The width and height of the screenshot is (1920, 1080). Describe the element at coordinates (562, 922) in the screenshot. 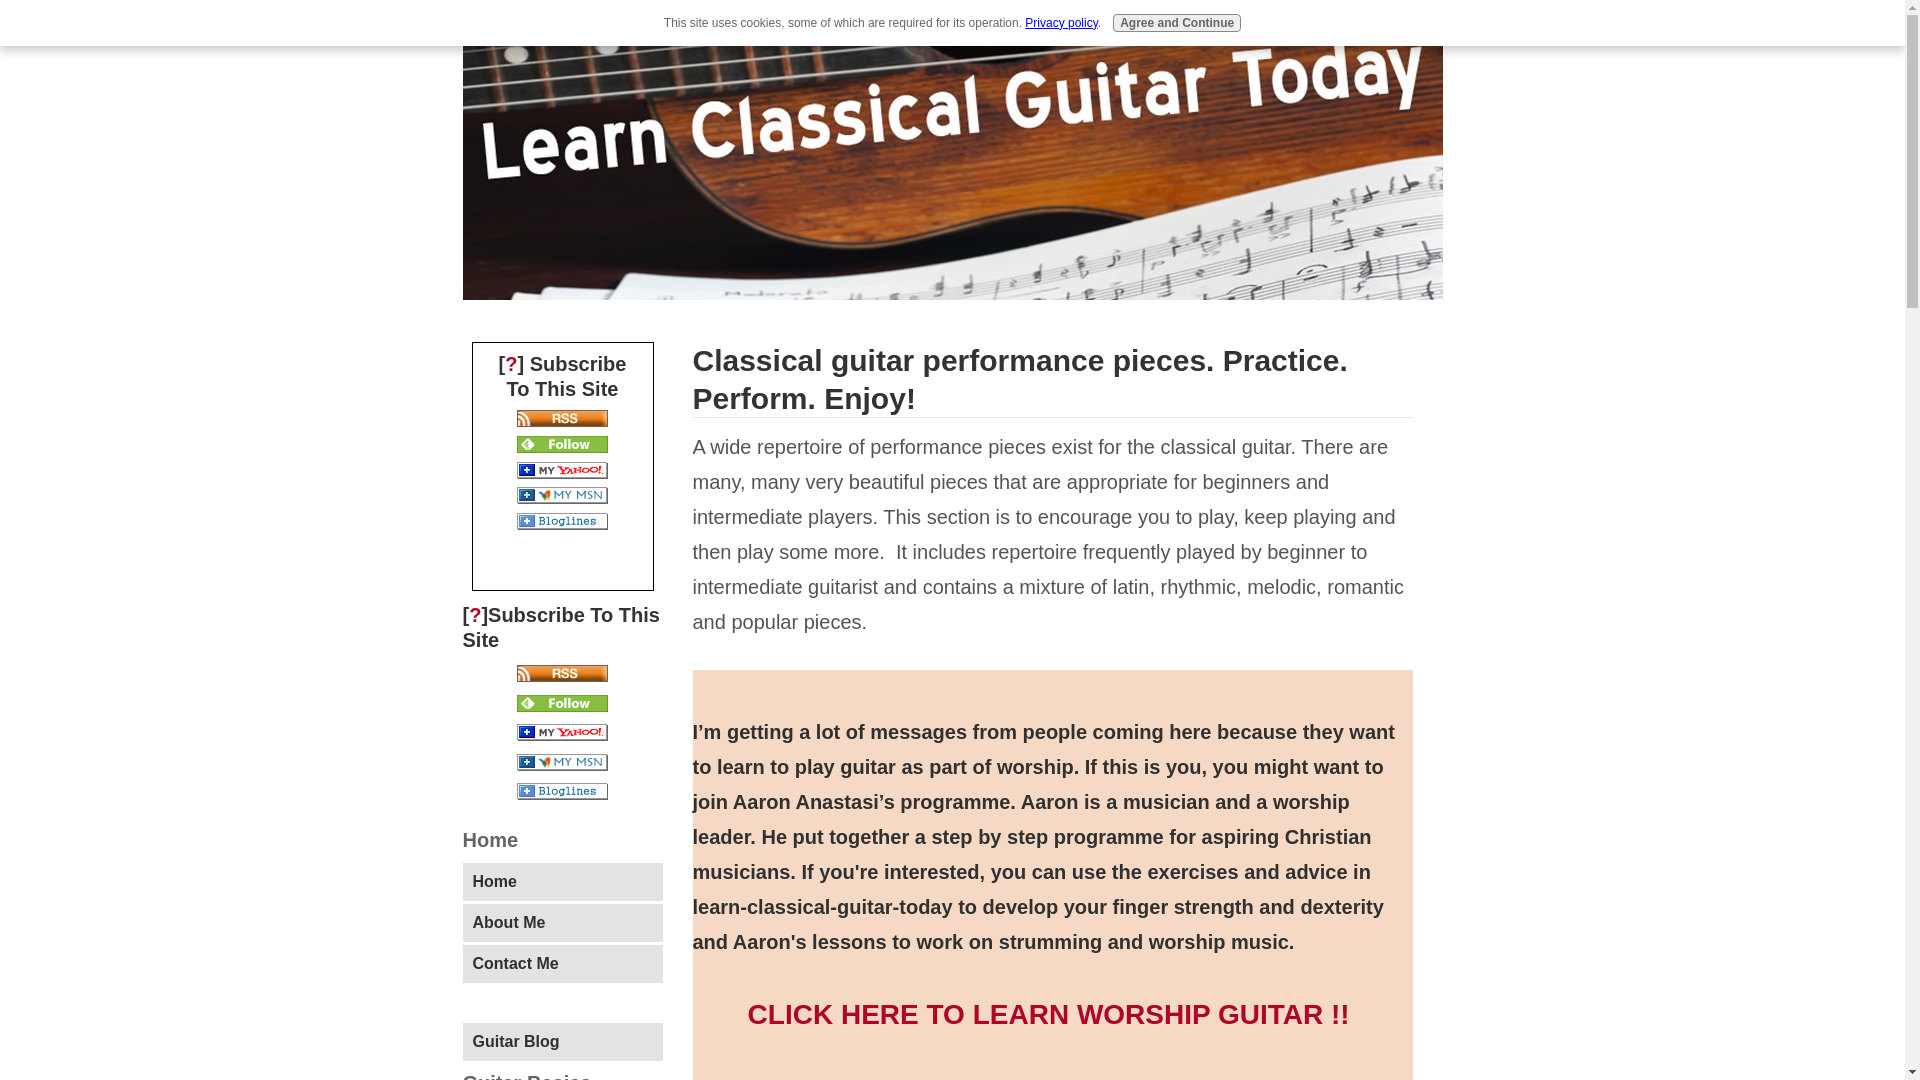

I see `About Me` at that location.